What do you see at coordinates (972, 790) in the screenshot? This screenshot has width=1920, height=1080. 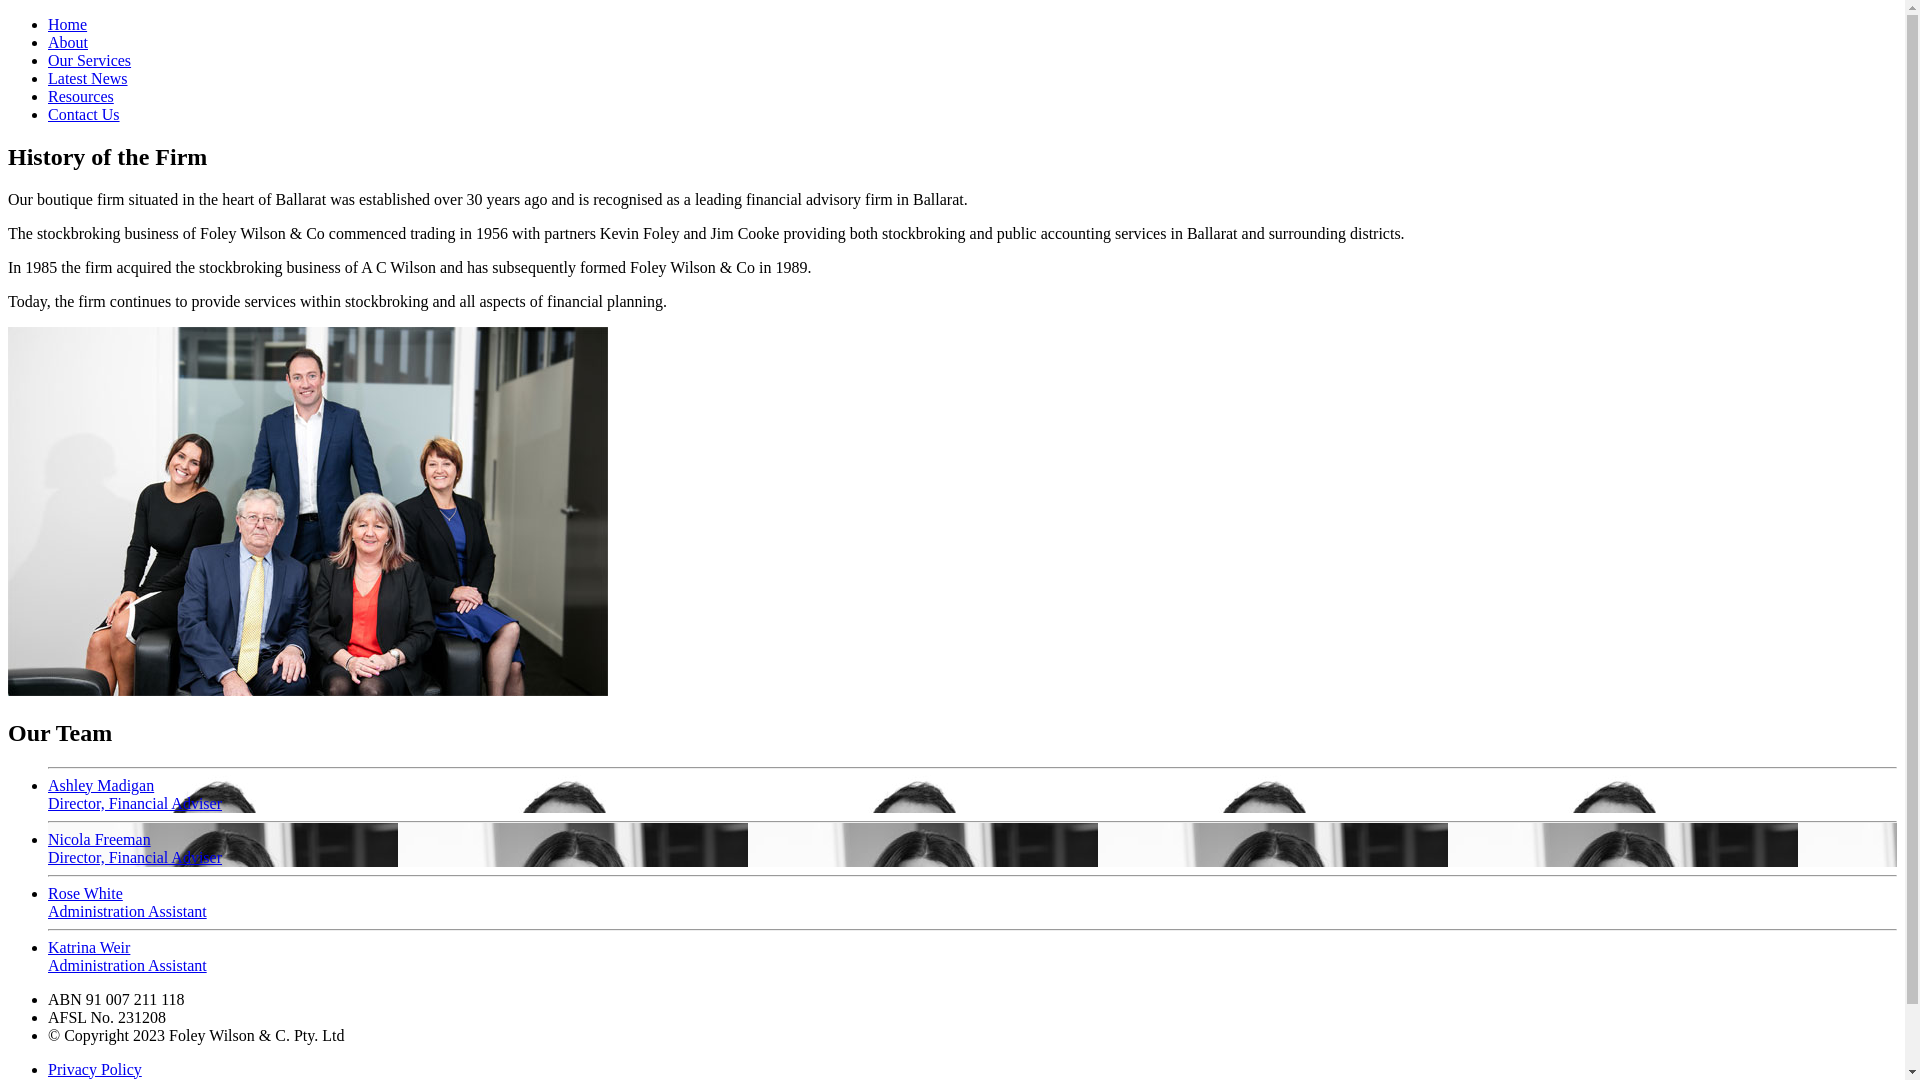 I see `Ashley Madigan
Director, Financial Adviser` at bounding box center [972, 790].